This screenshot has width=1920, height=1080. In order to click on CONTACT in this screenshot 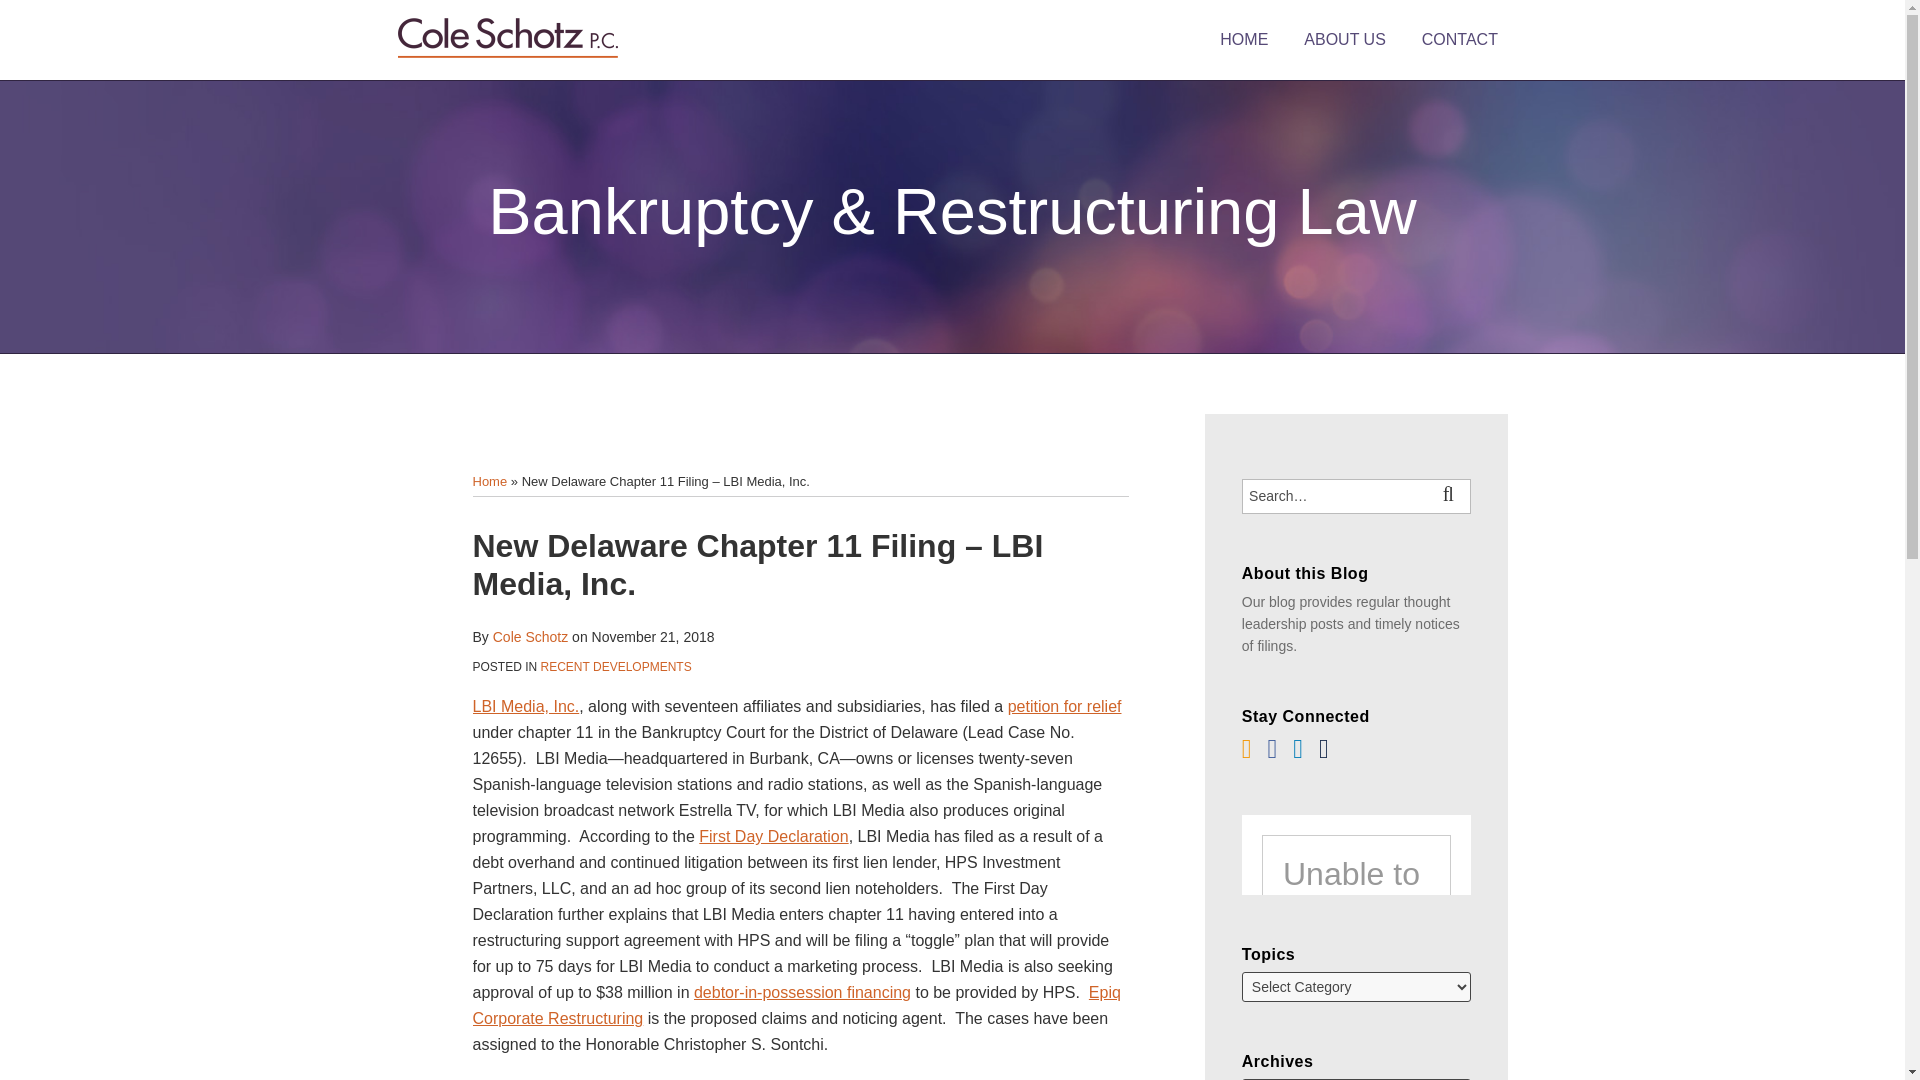, I will do `click(1460, 40)`.